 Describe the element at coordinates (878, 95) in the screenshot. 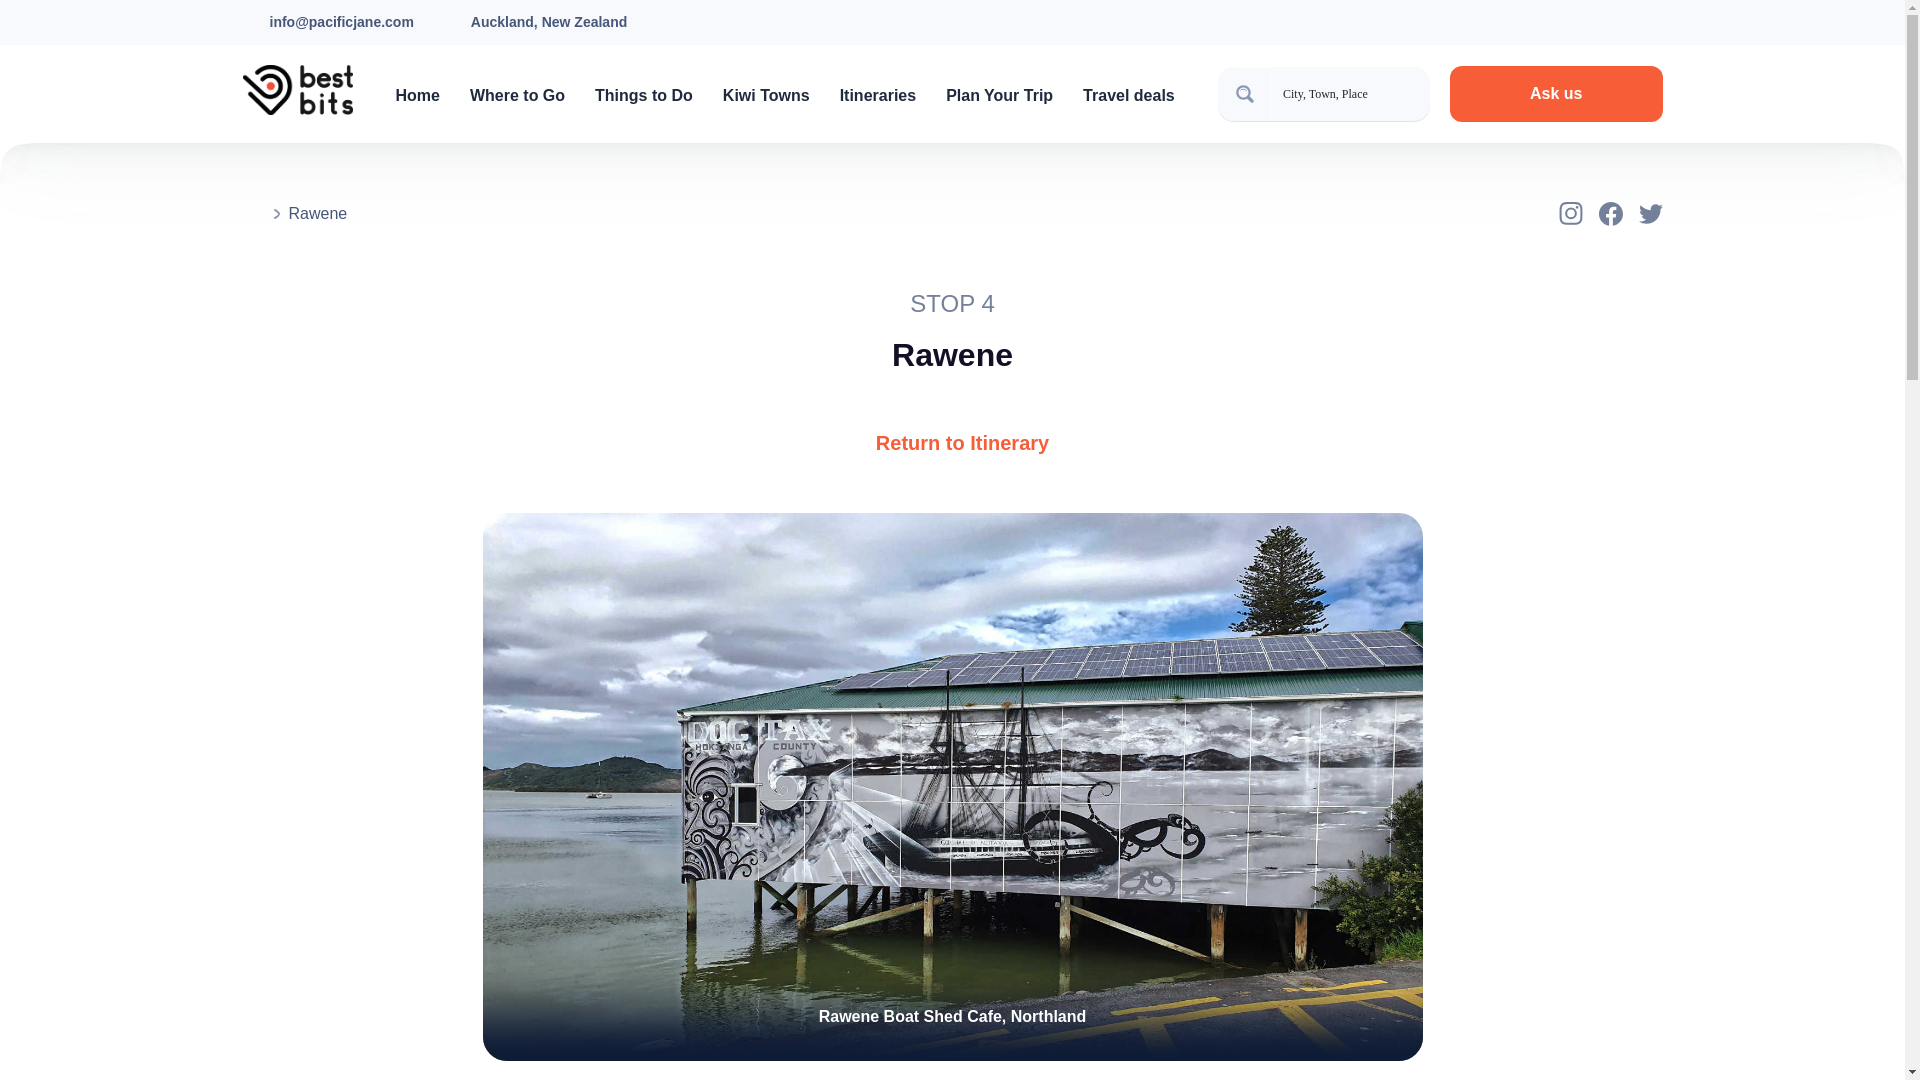

I see `Itineraries` at that location.